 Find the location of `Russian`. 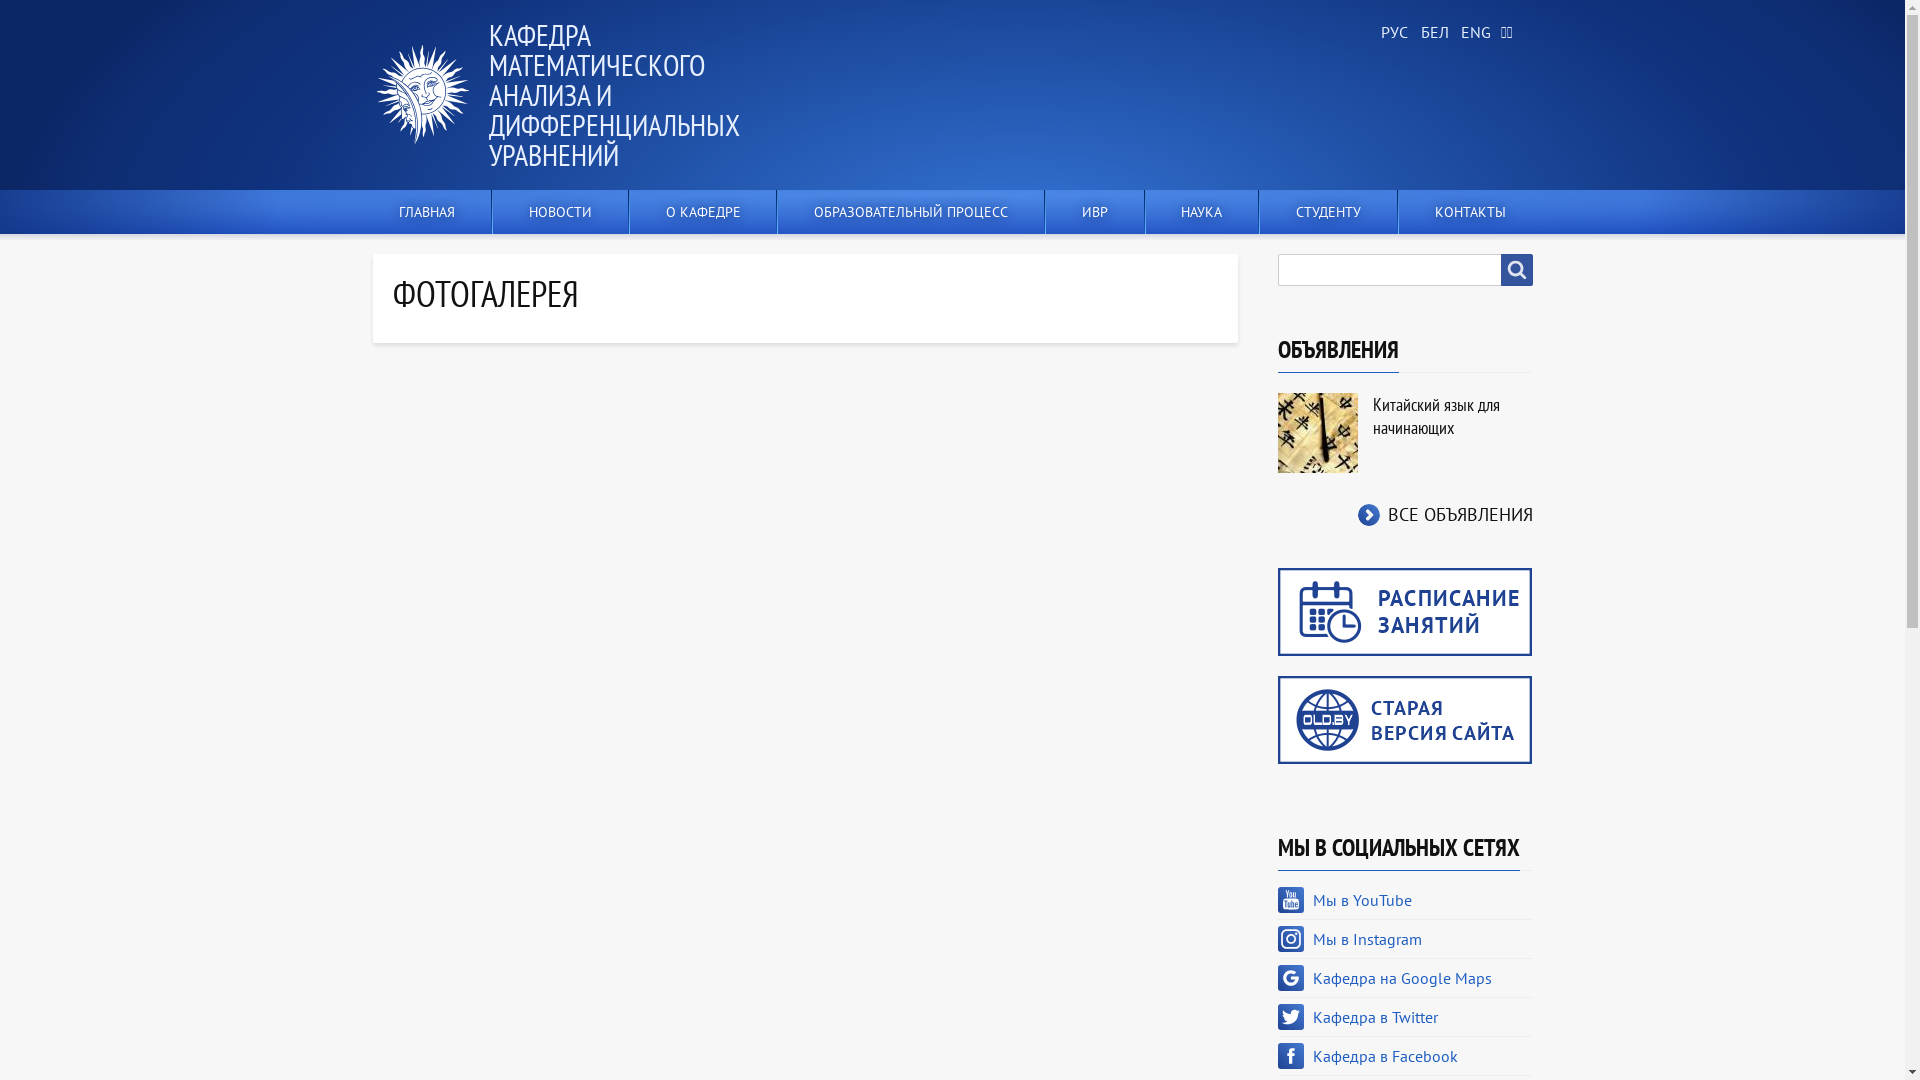

Russian is located at coordinates (1392, 33).